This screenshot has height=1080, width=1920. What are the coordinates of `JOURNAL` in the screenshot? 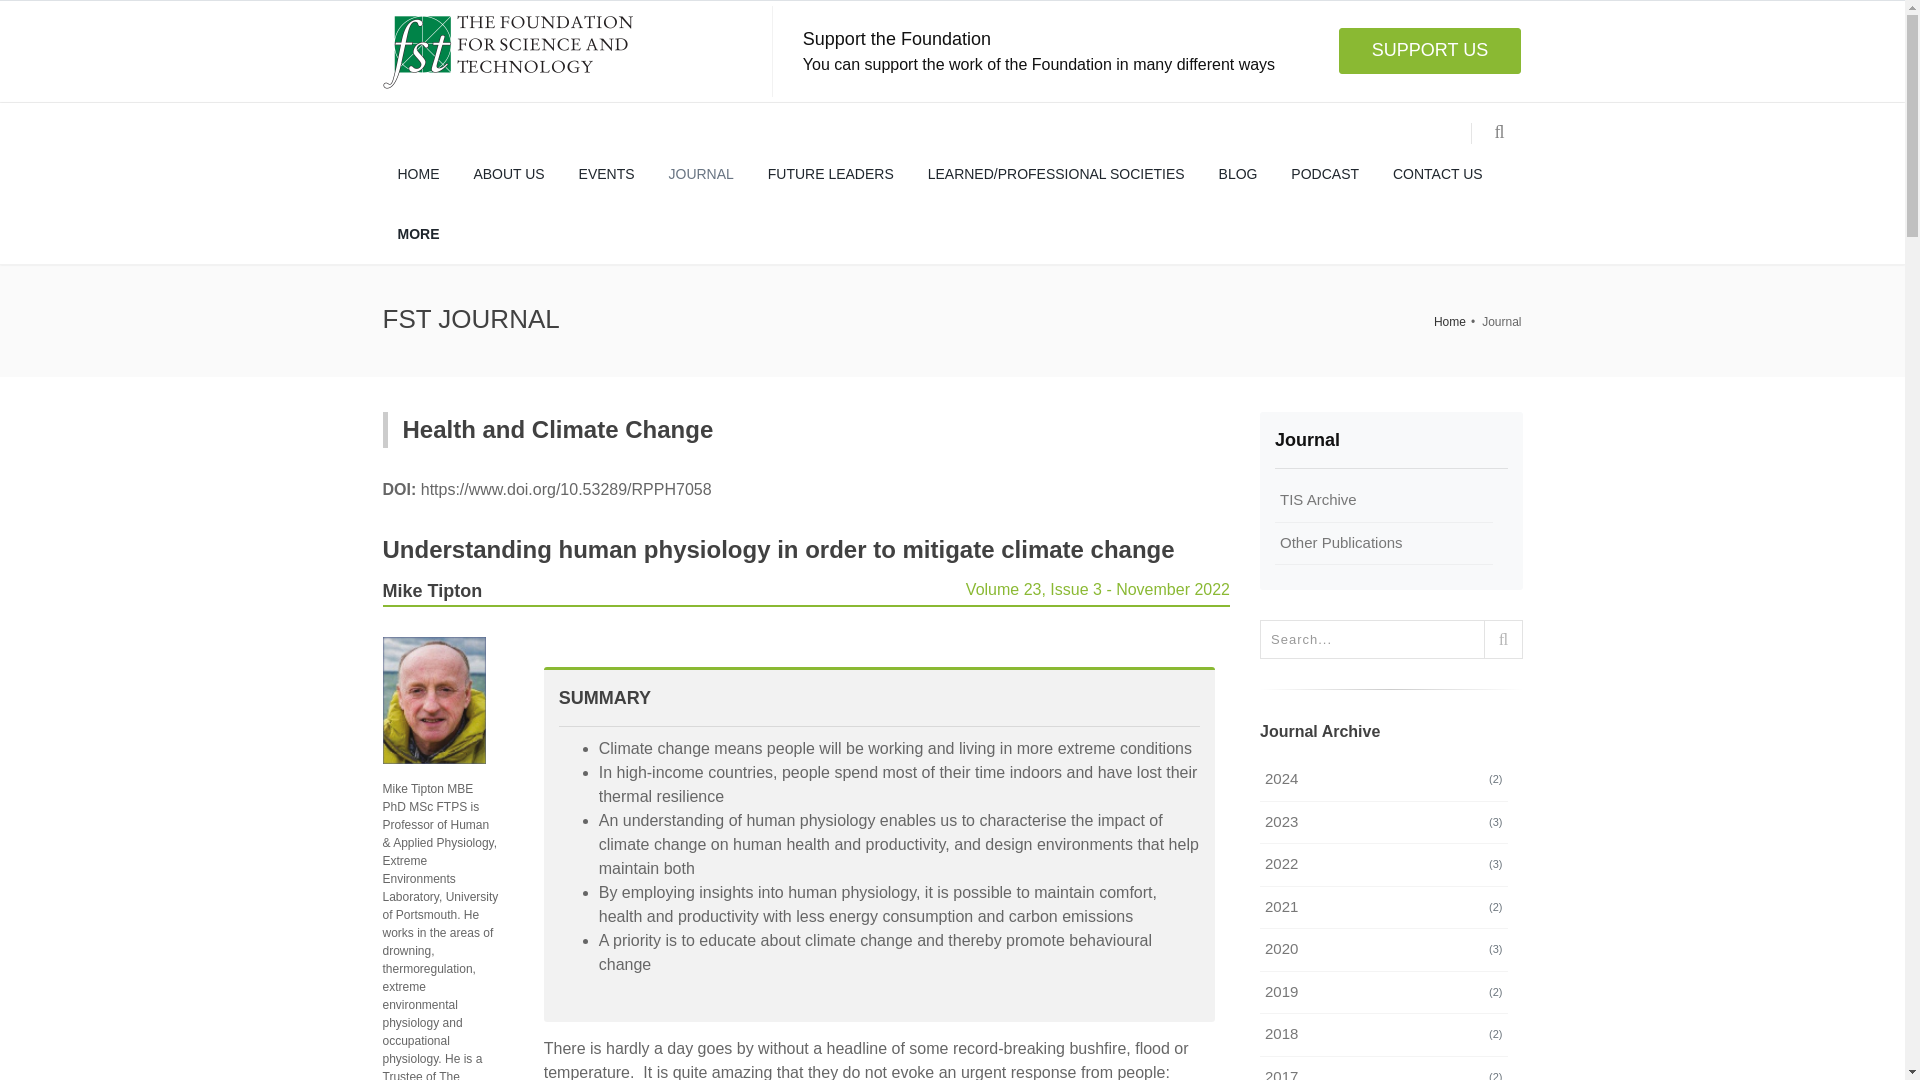 It's located at (701, 174).